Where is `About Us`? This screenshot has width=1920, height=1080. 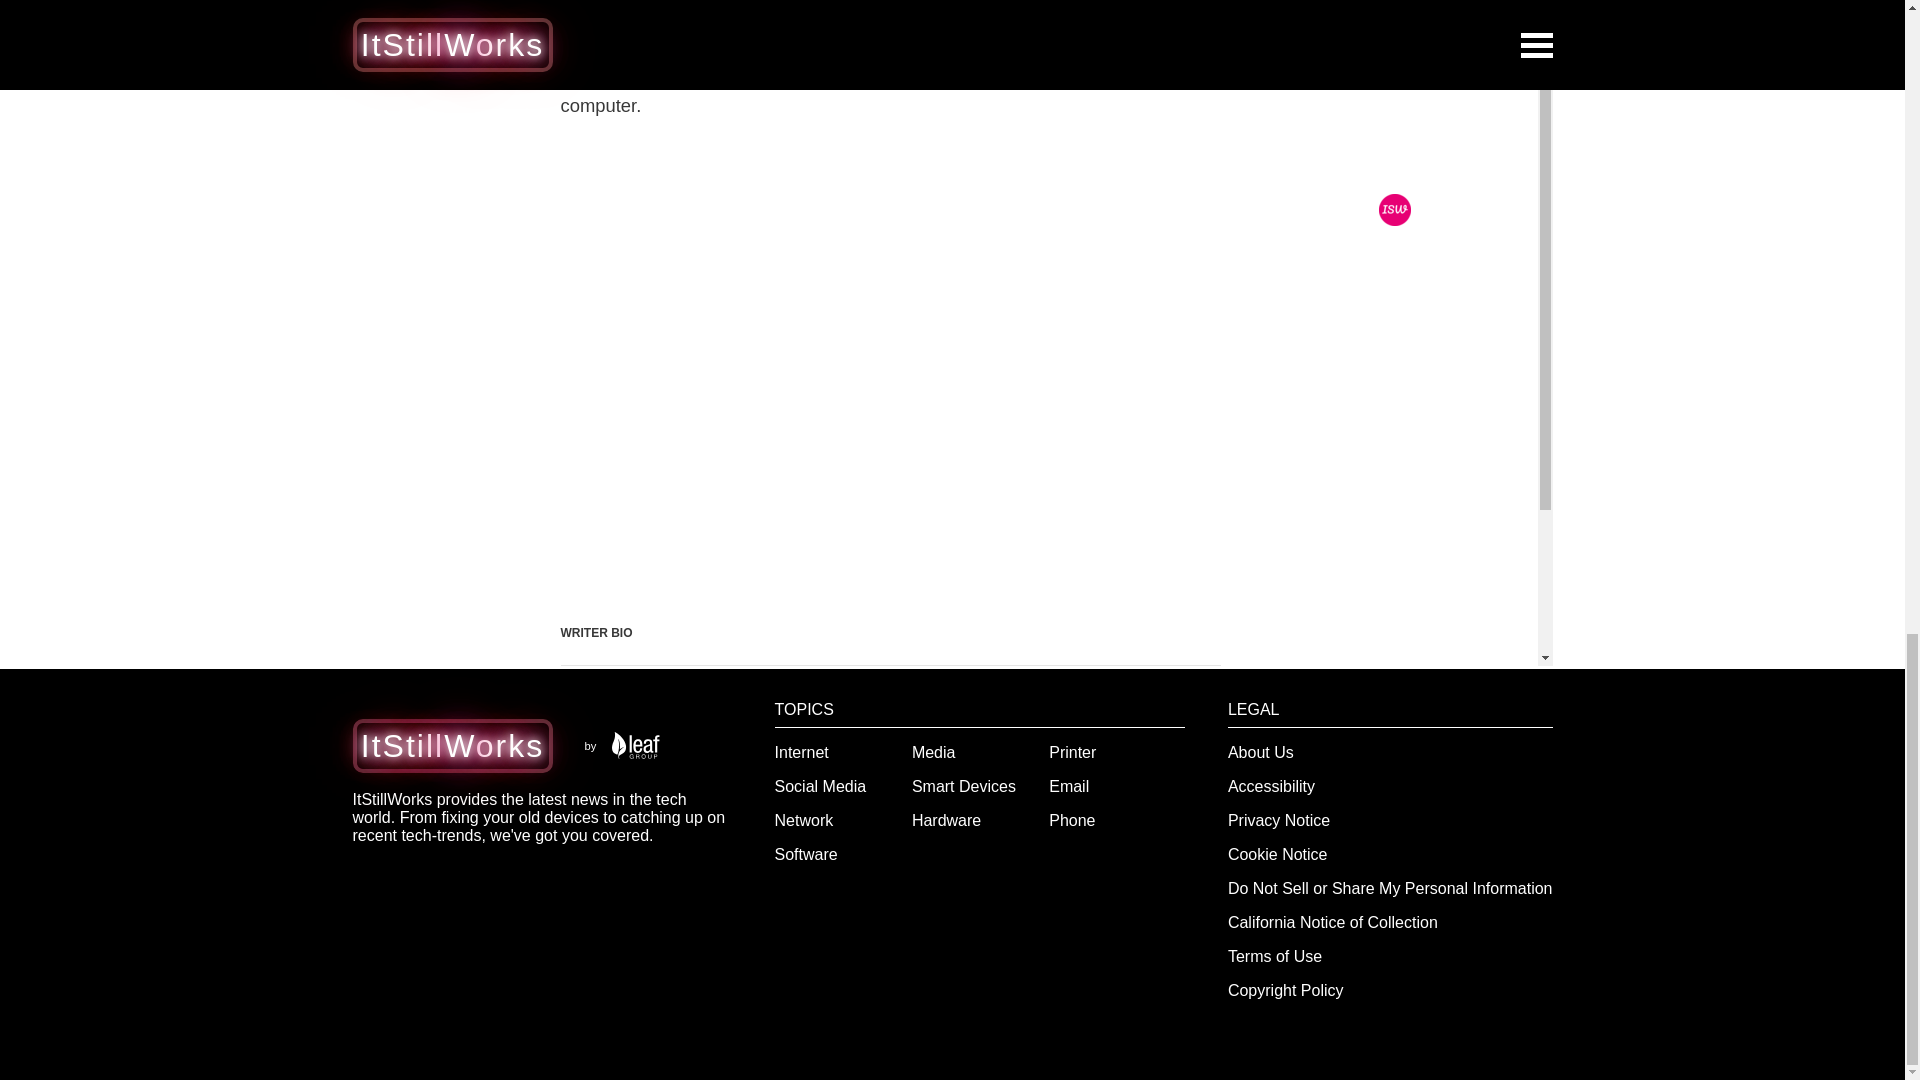
About Us is located at coordinates (1261, 752).